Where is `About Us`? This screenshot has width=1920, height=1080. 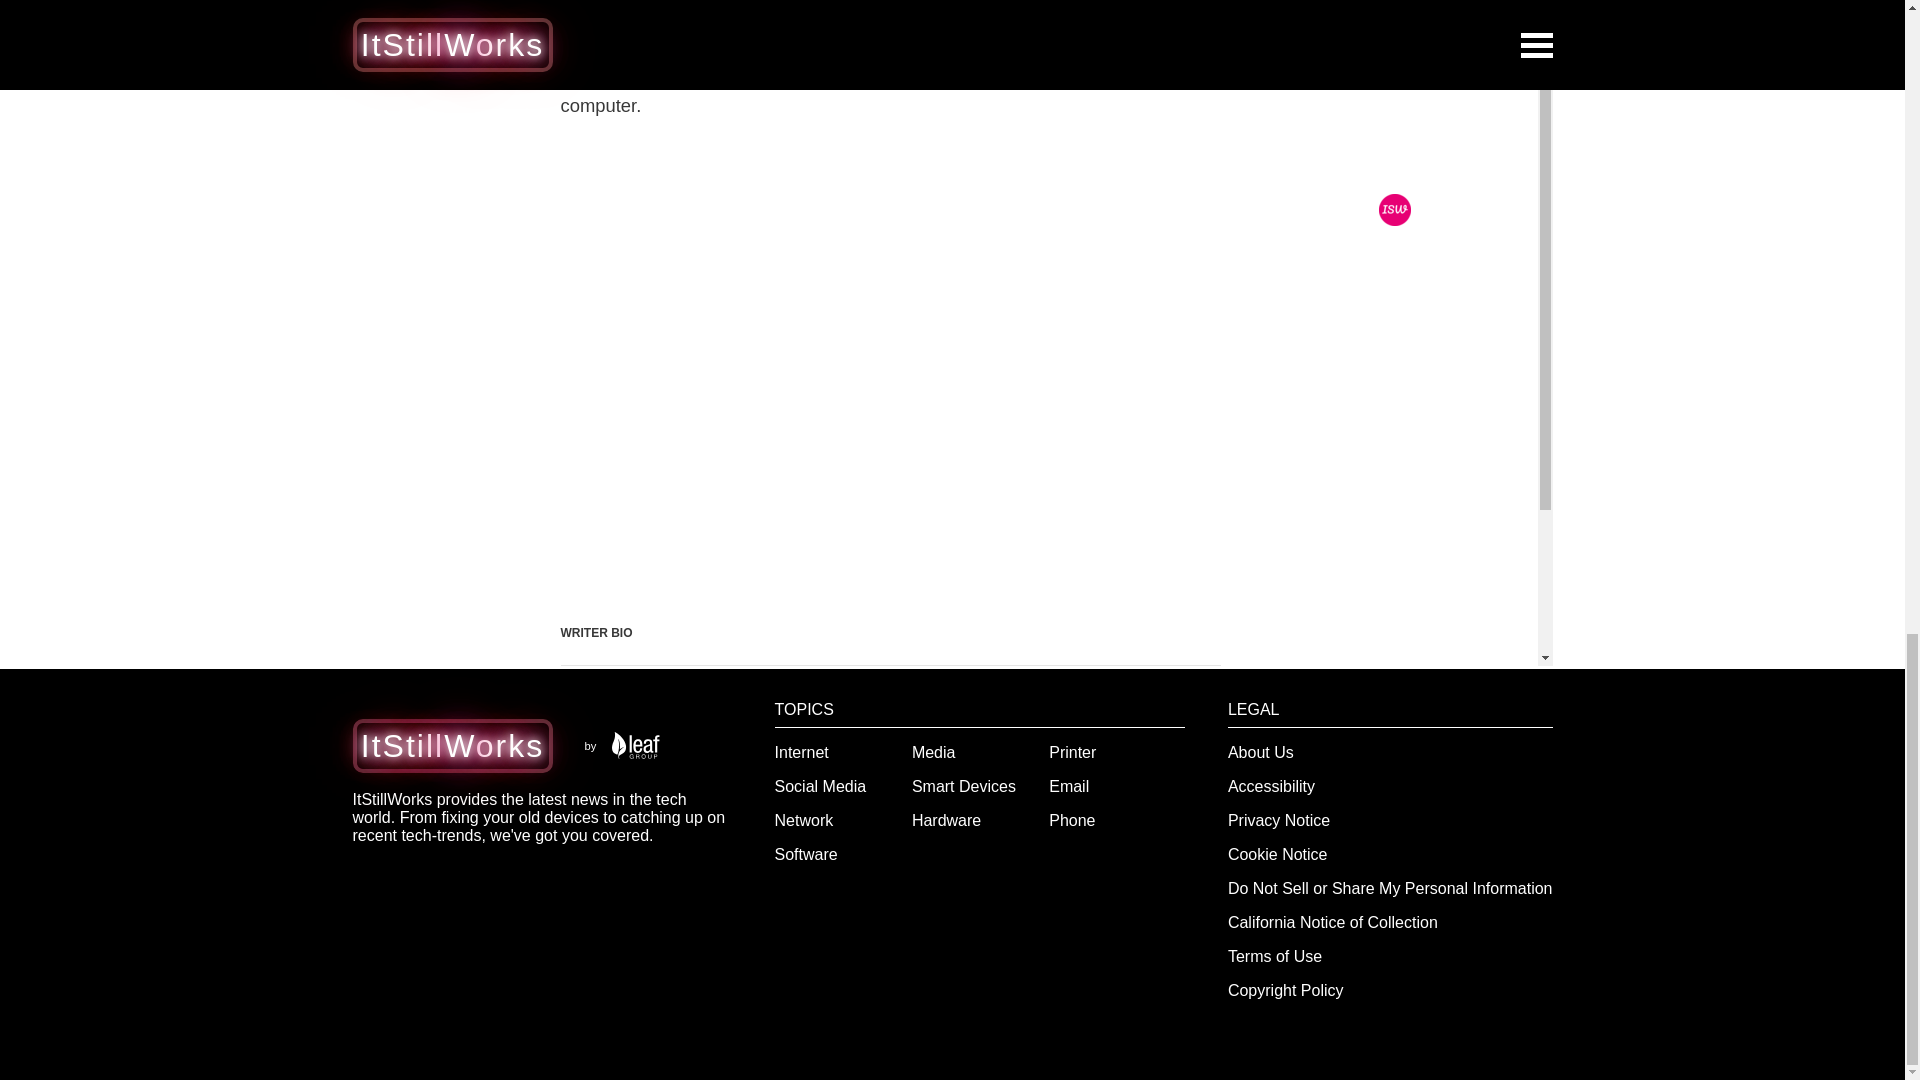
About Us is located at coordinates (1261, 752).